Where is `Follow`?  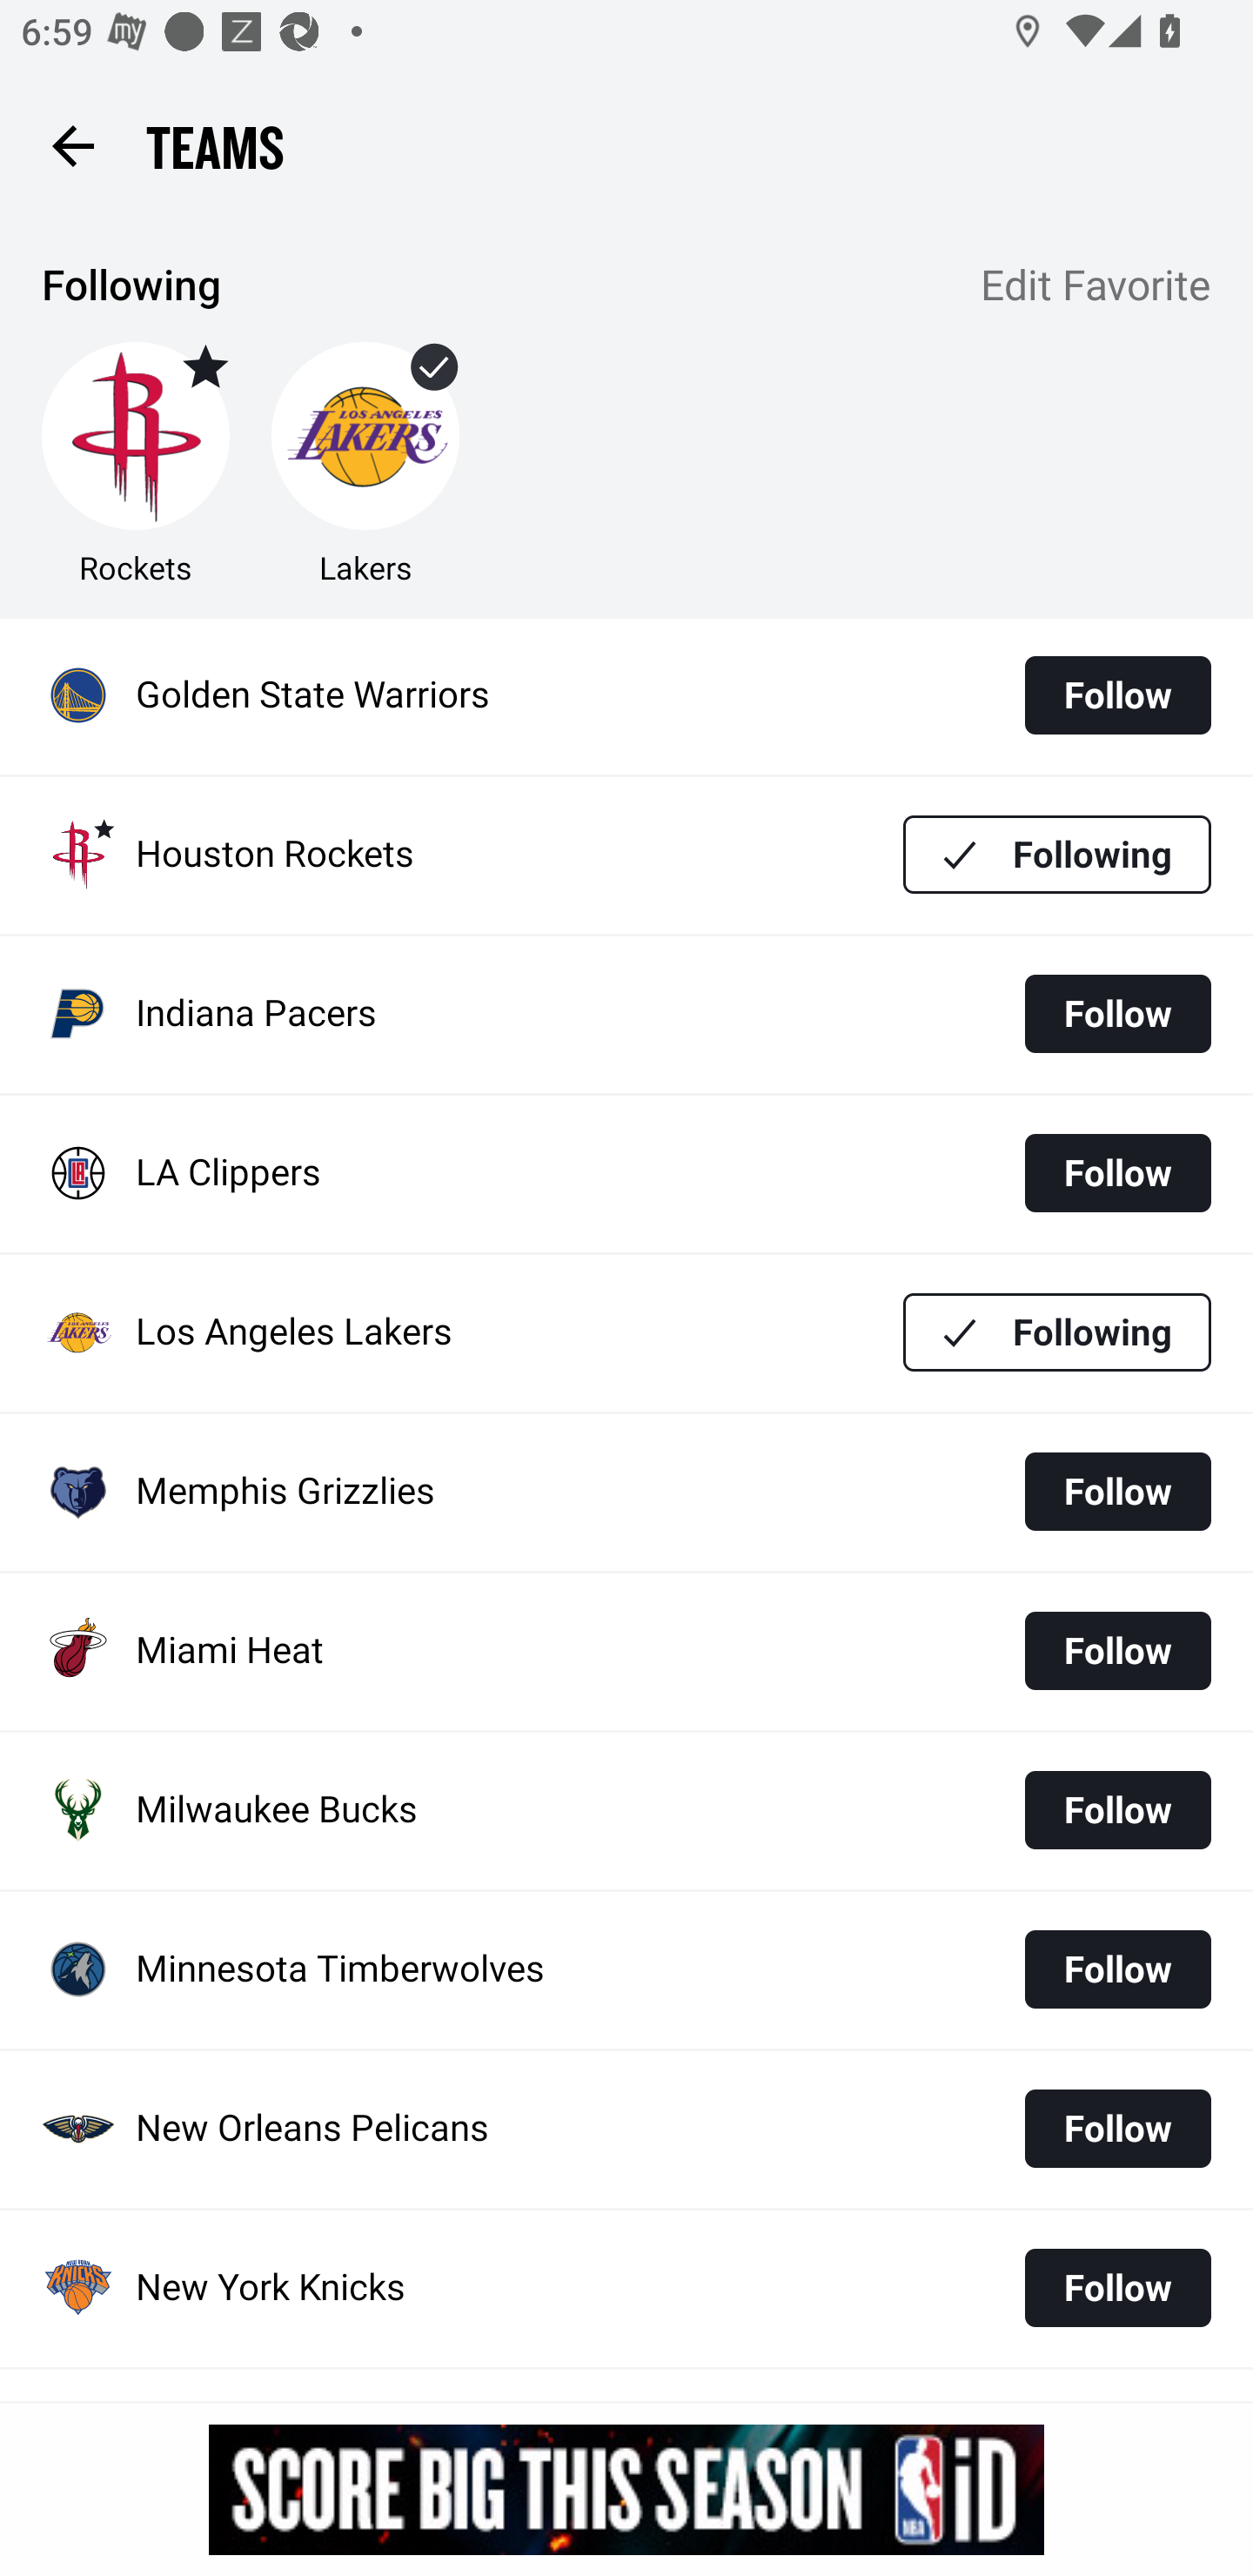 Follow is located at coordinates (1117, 695).